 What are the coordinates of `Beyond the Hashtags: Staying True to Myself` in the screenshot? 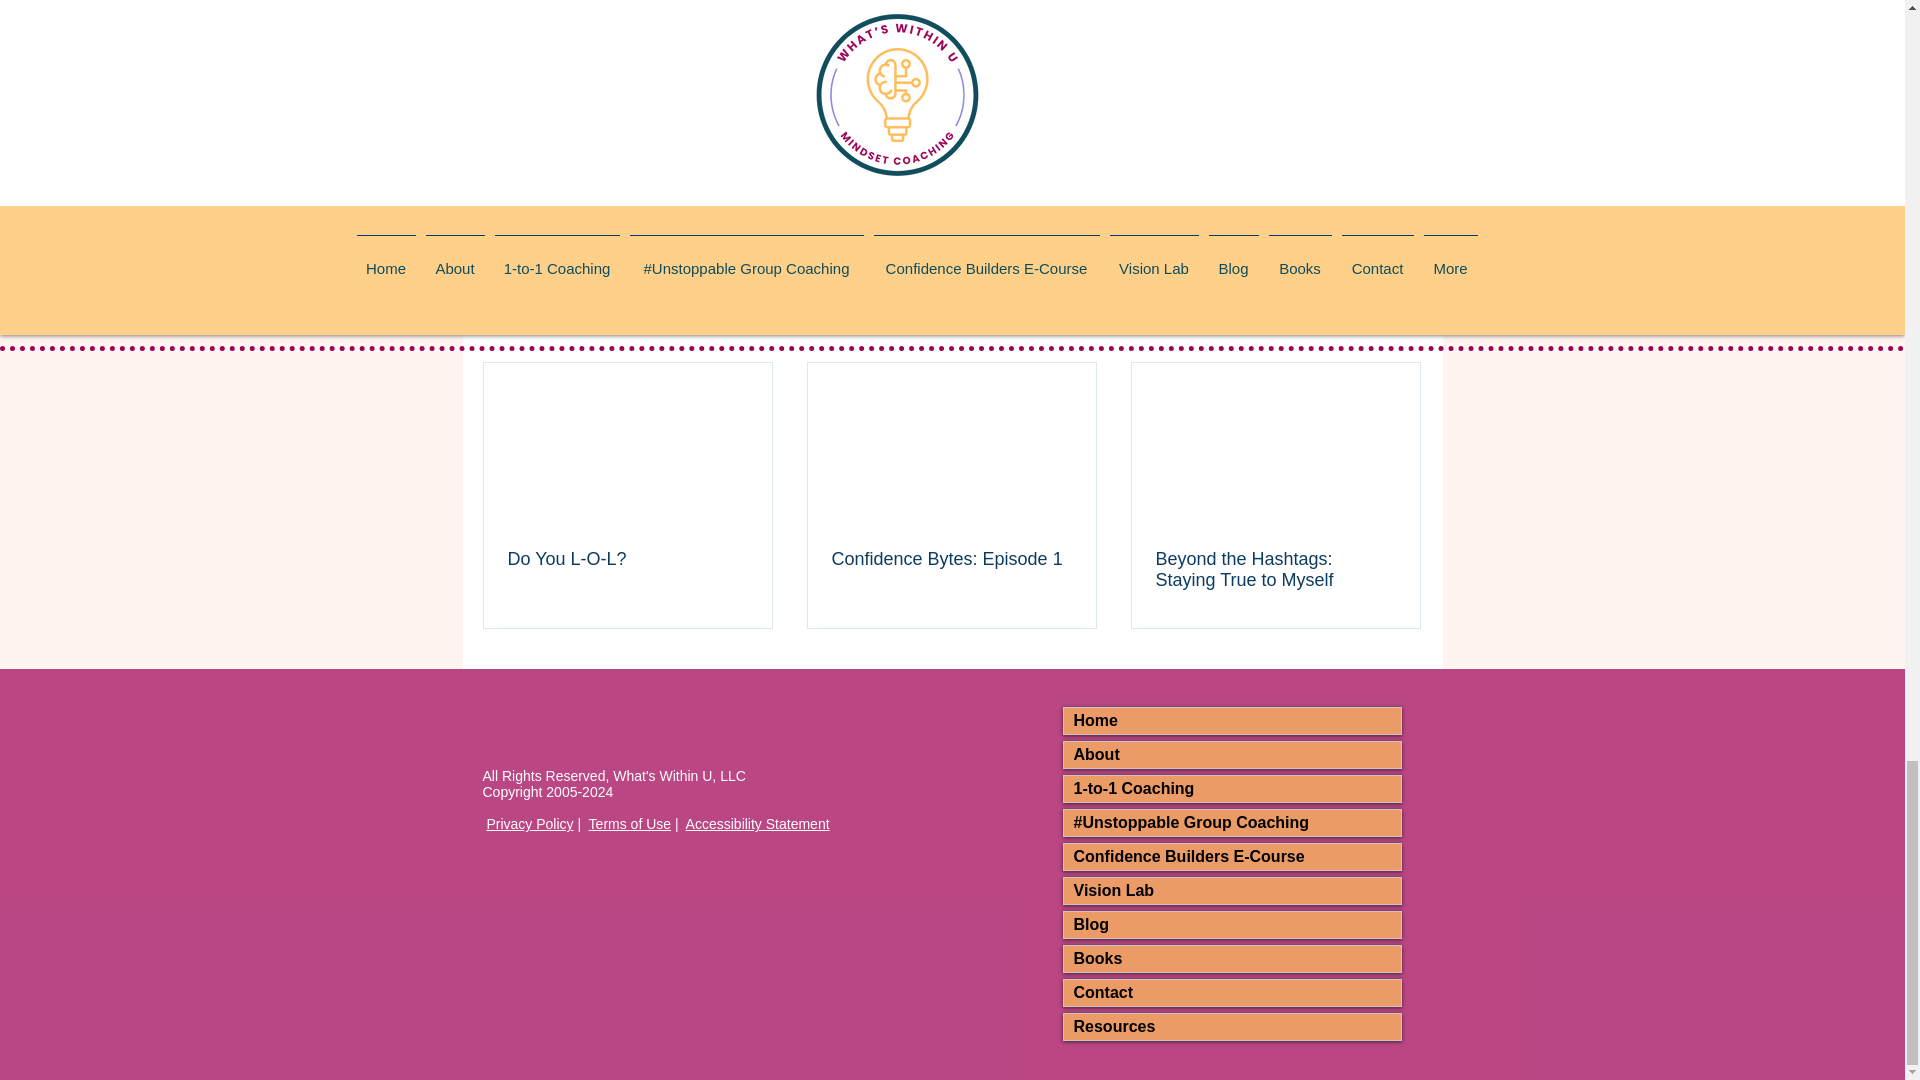 It's located at (1275, 569).